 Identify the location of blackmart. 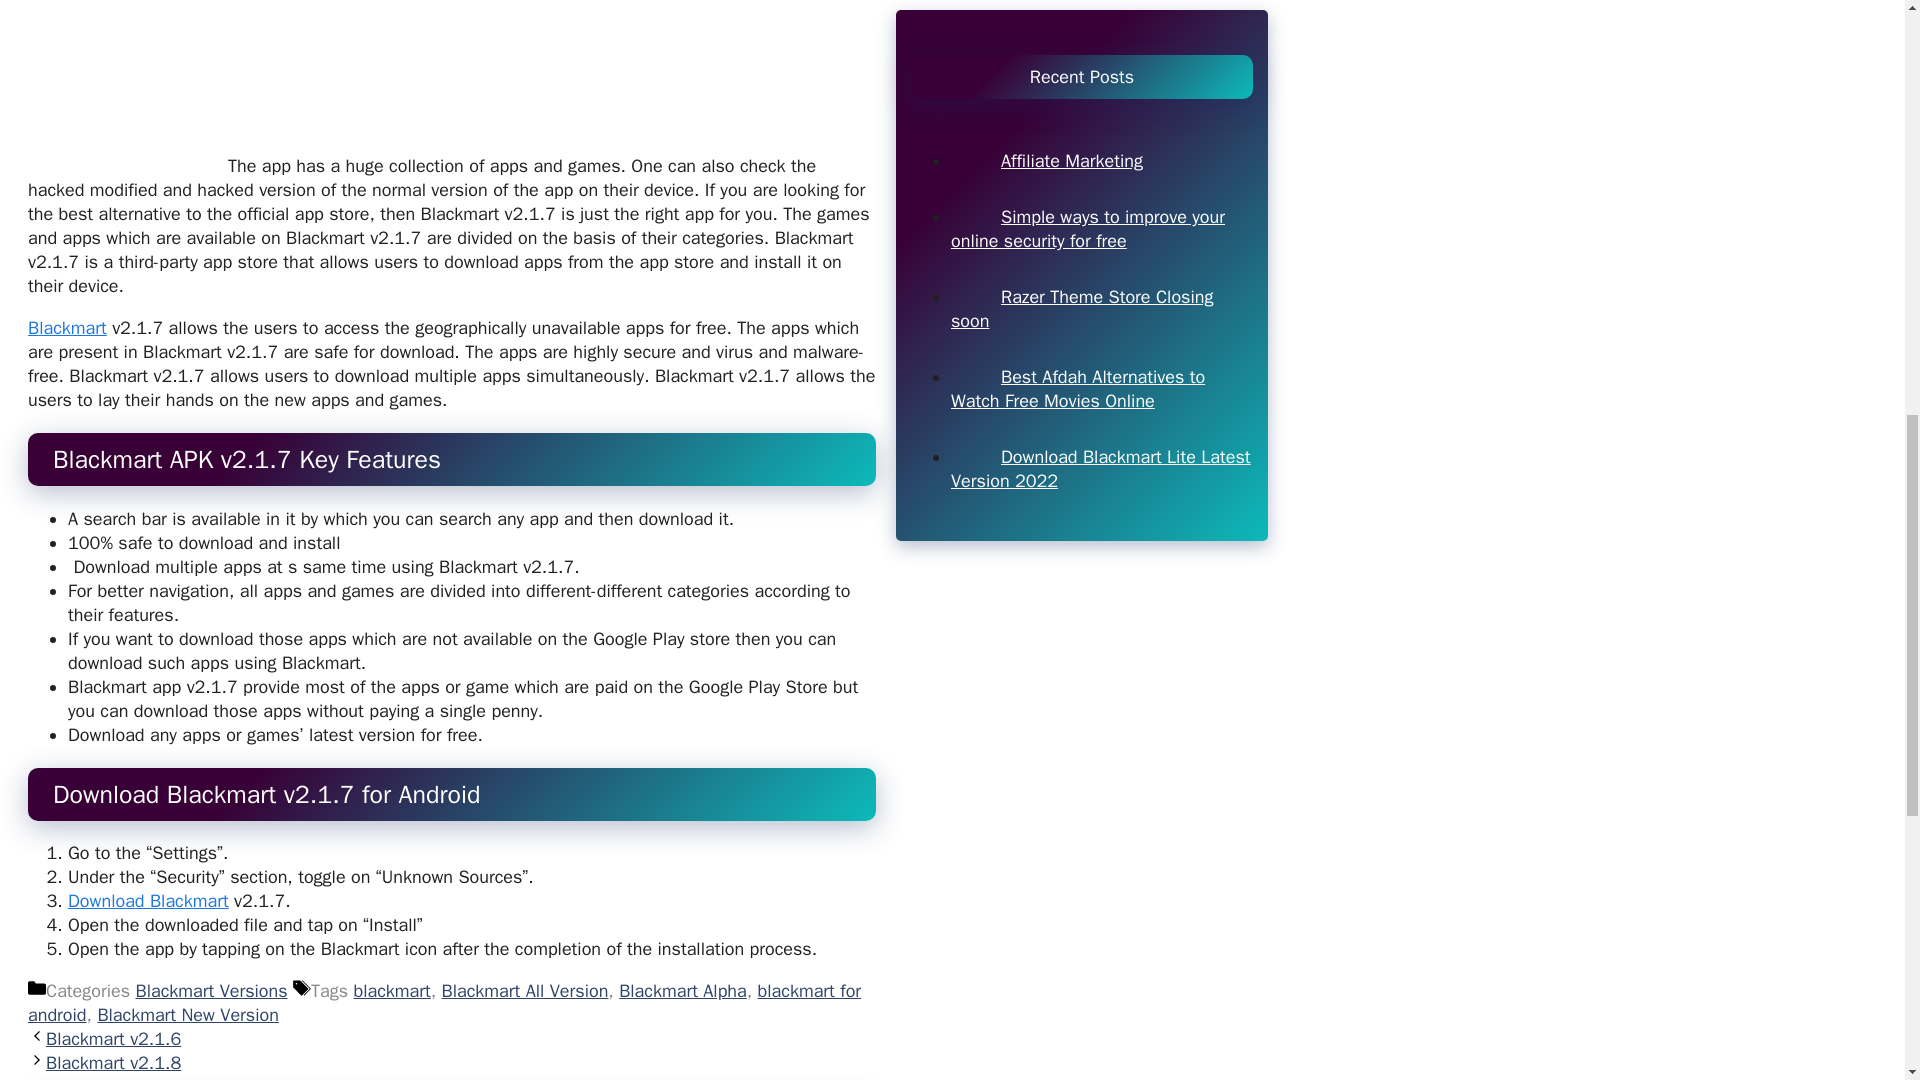
(392, 990).